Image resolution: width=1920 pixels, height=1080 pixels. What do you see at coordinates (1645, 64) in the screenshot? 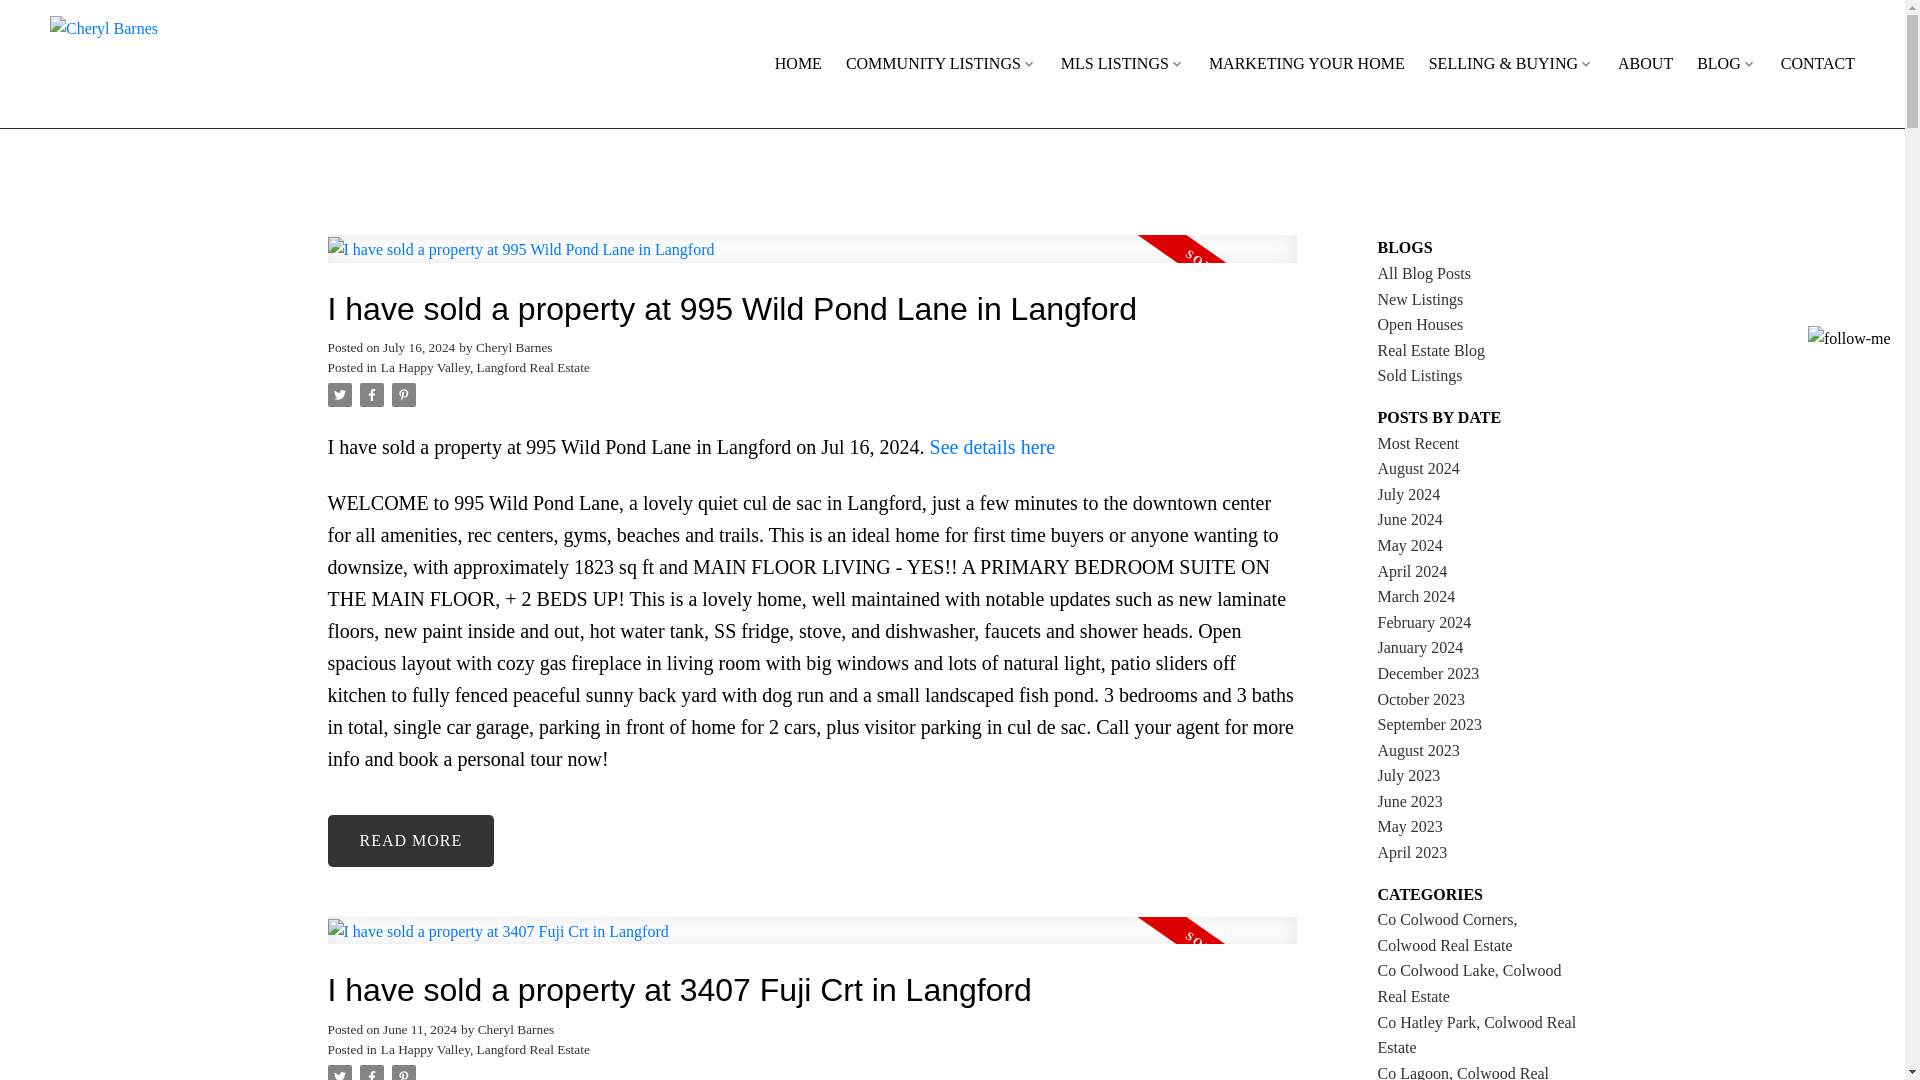
I see `ABOUT` at bounding box center [1645, 64].